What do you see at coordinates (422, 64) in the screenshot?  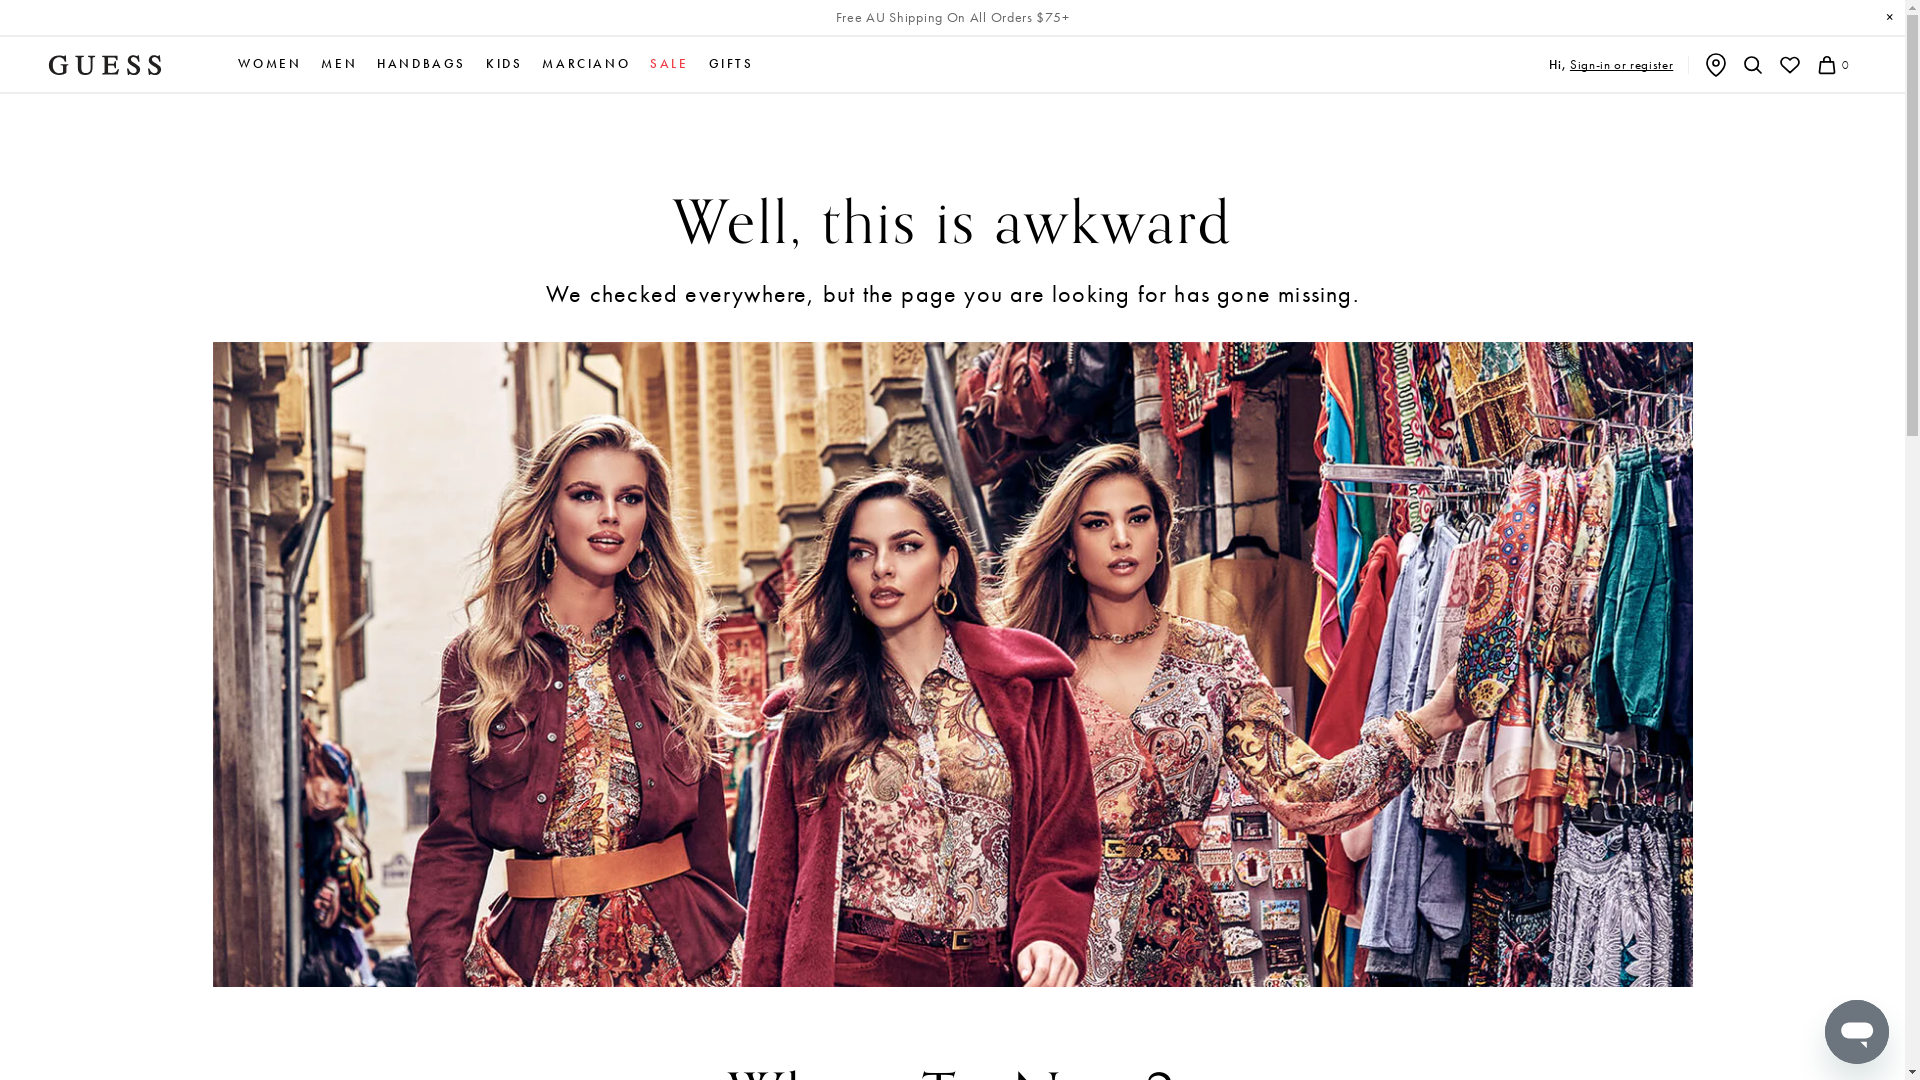 I see `HANDBAGS` at bounding box center [422, 64].